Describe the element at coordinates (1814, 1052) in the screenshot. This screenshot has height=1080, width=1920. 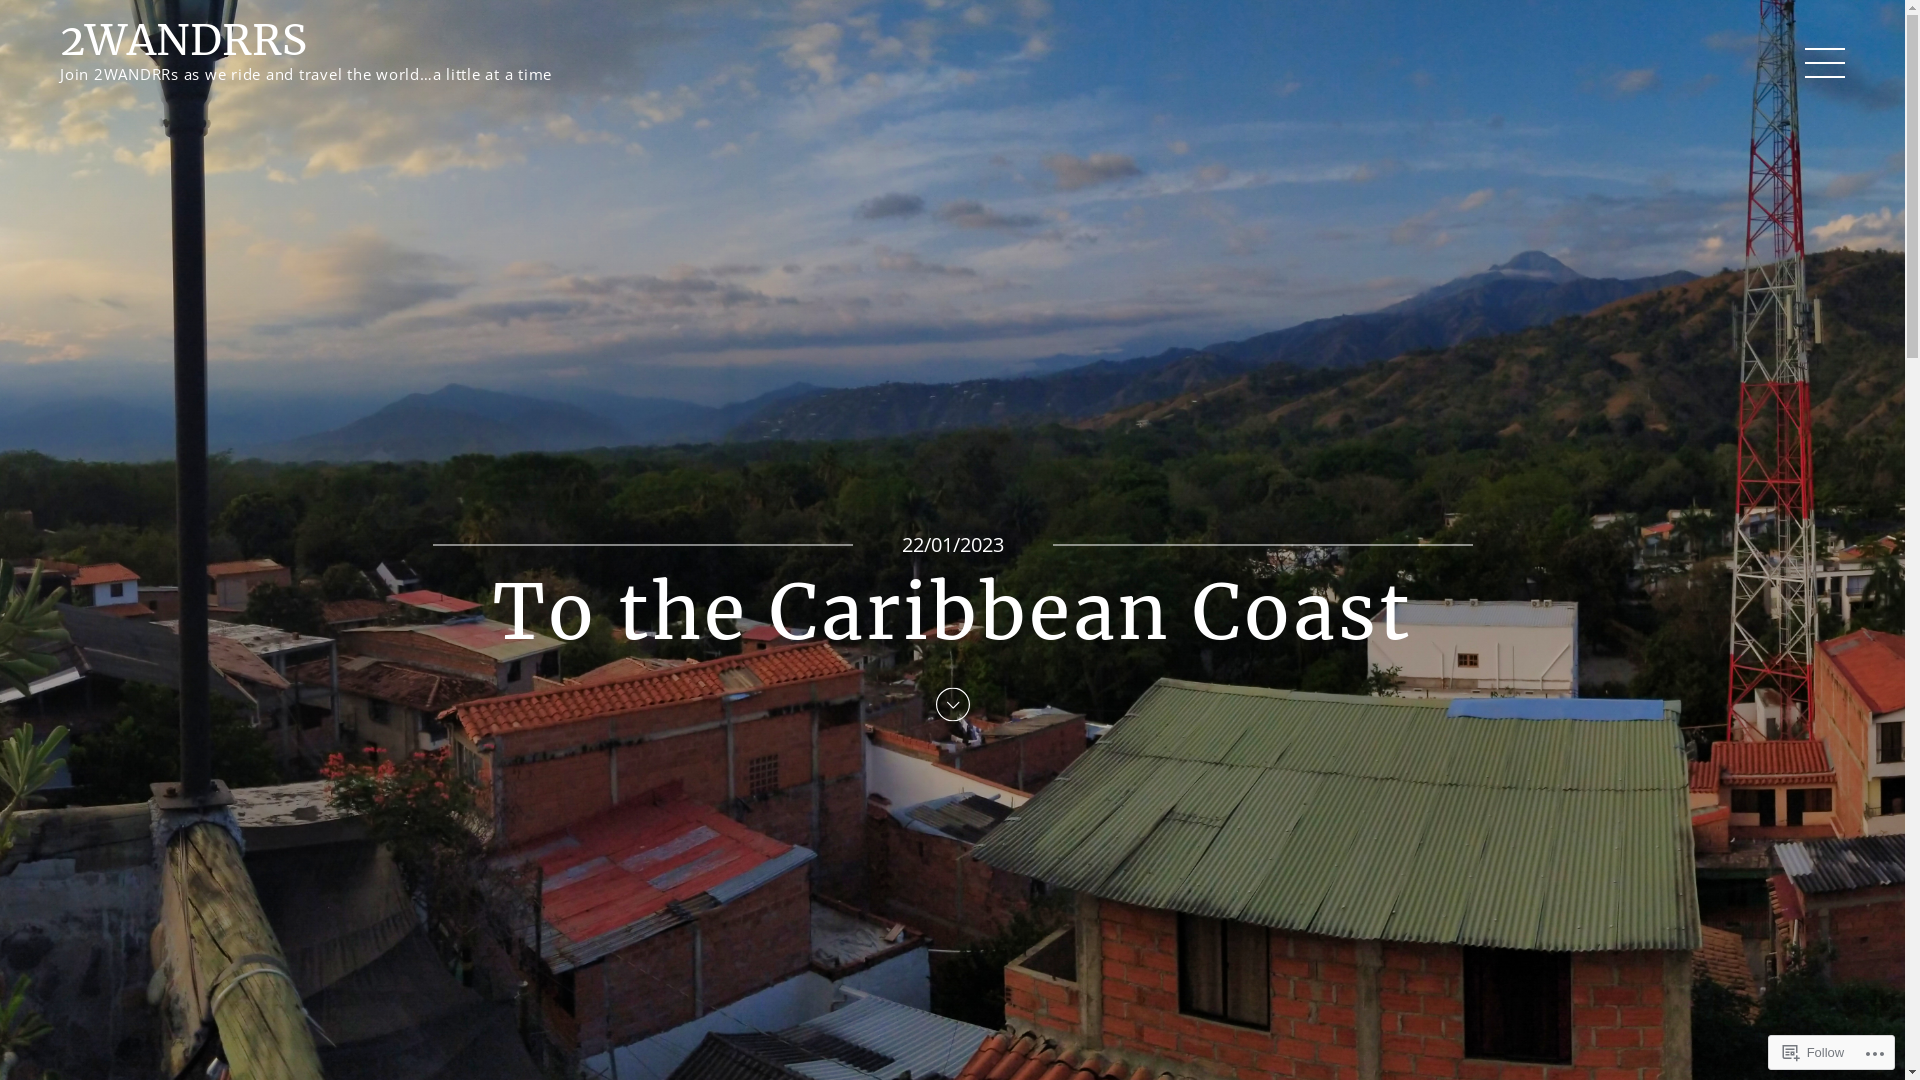
I see `Follow` at that location.